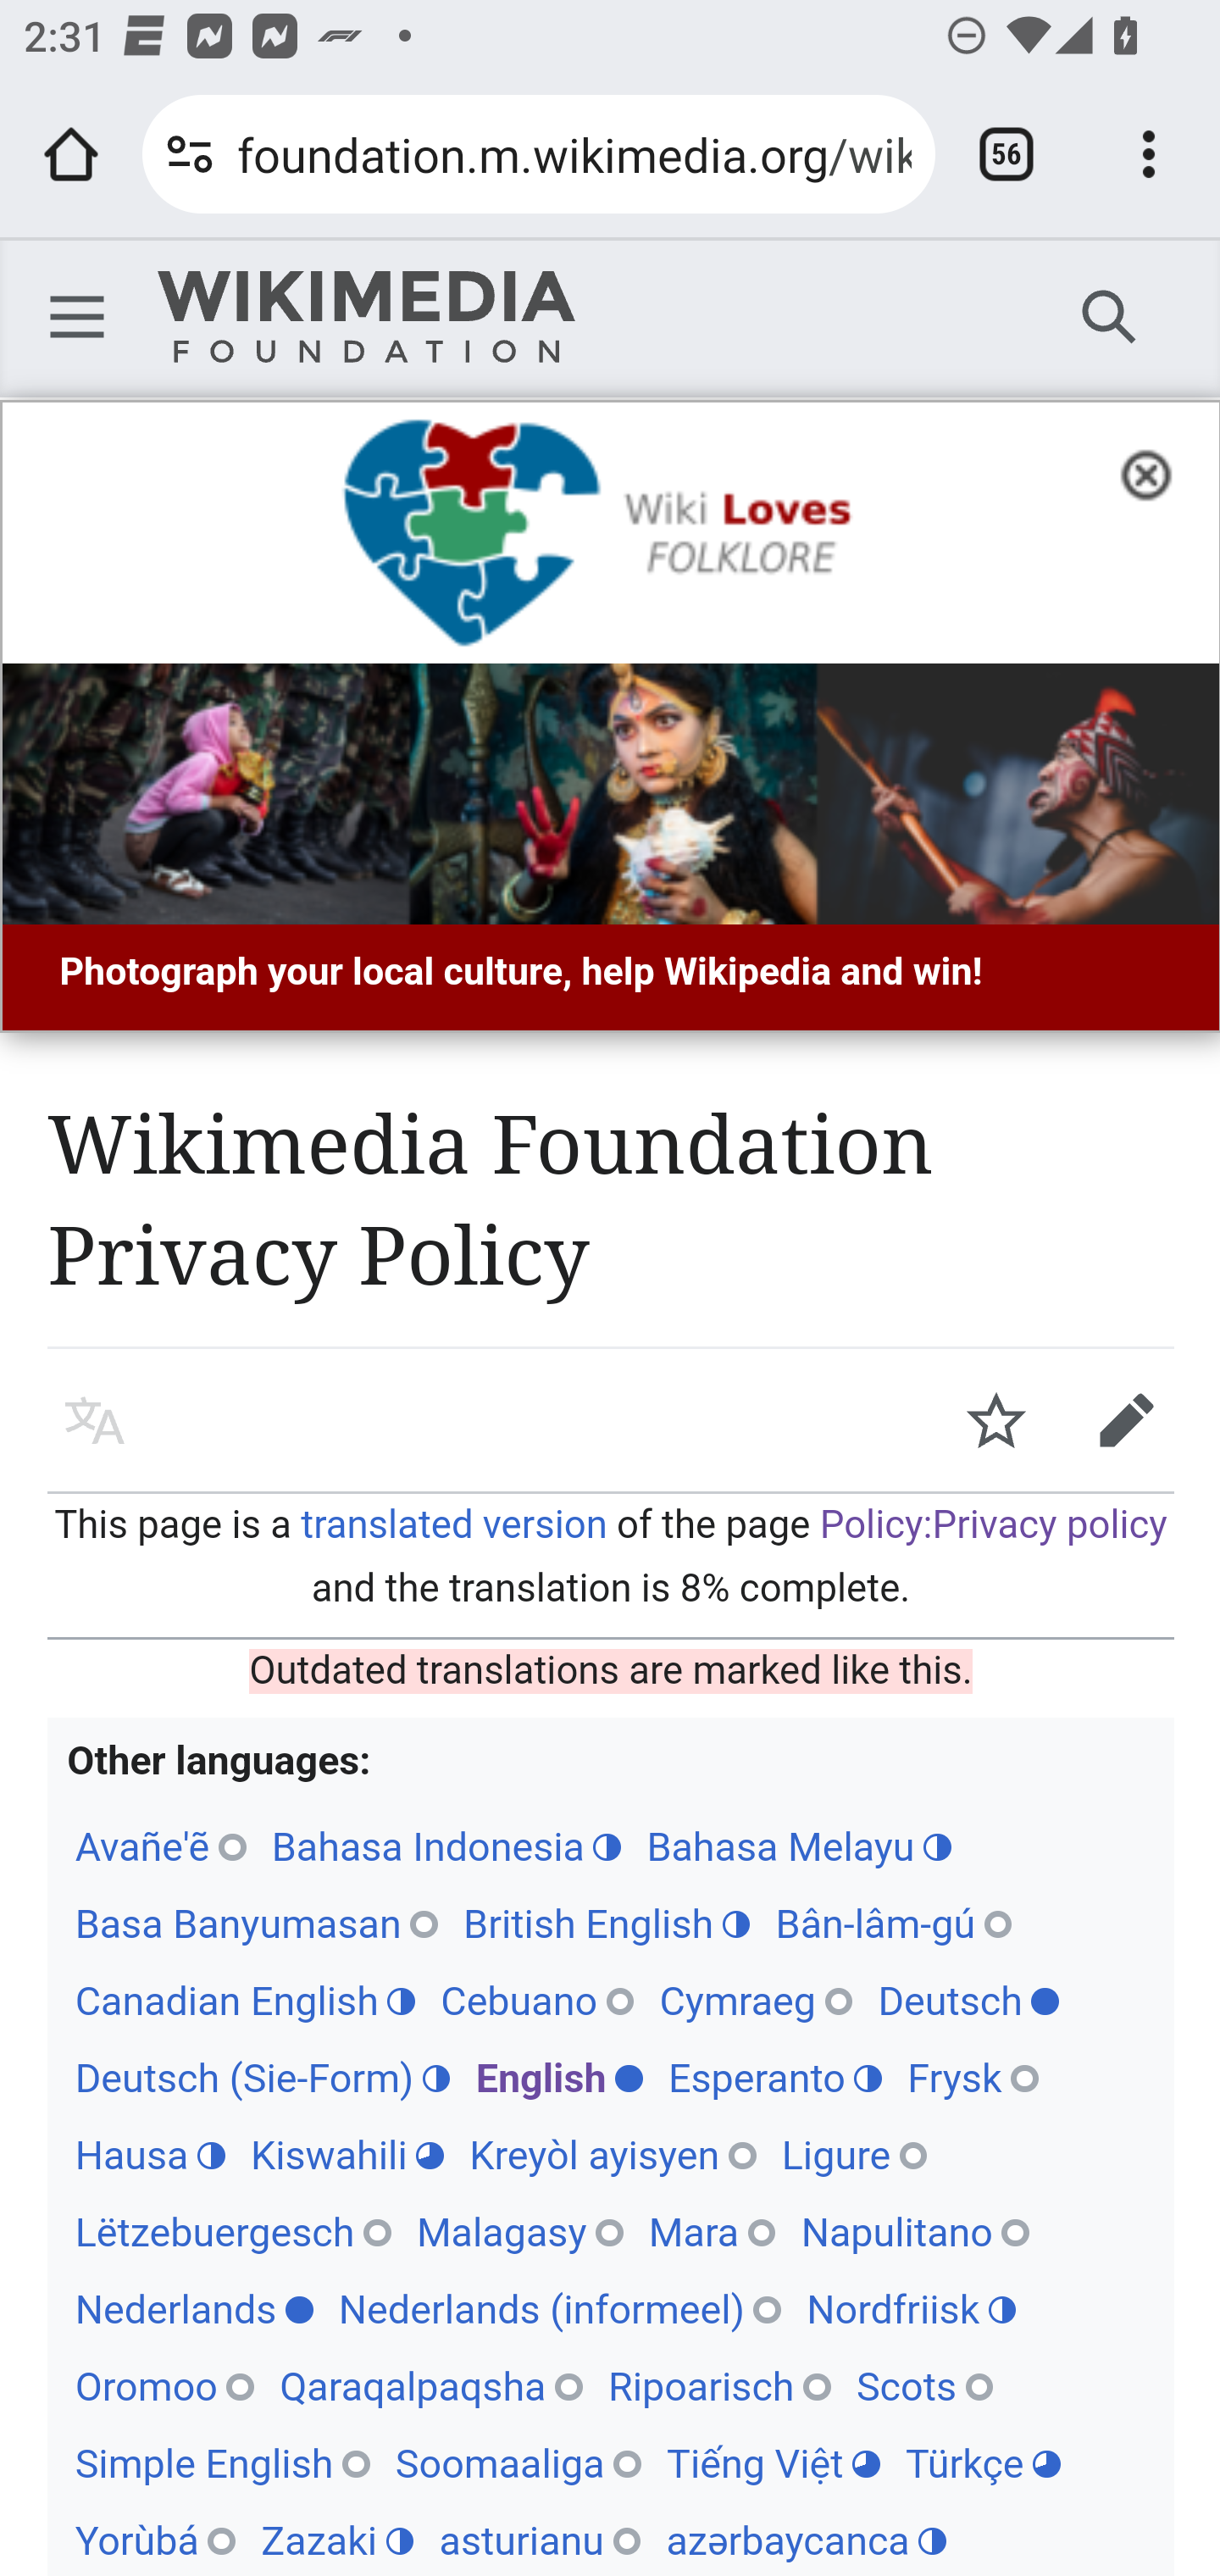  I want to click on Napulitano, so click(916, 2235).